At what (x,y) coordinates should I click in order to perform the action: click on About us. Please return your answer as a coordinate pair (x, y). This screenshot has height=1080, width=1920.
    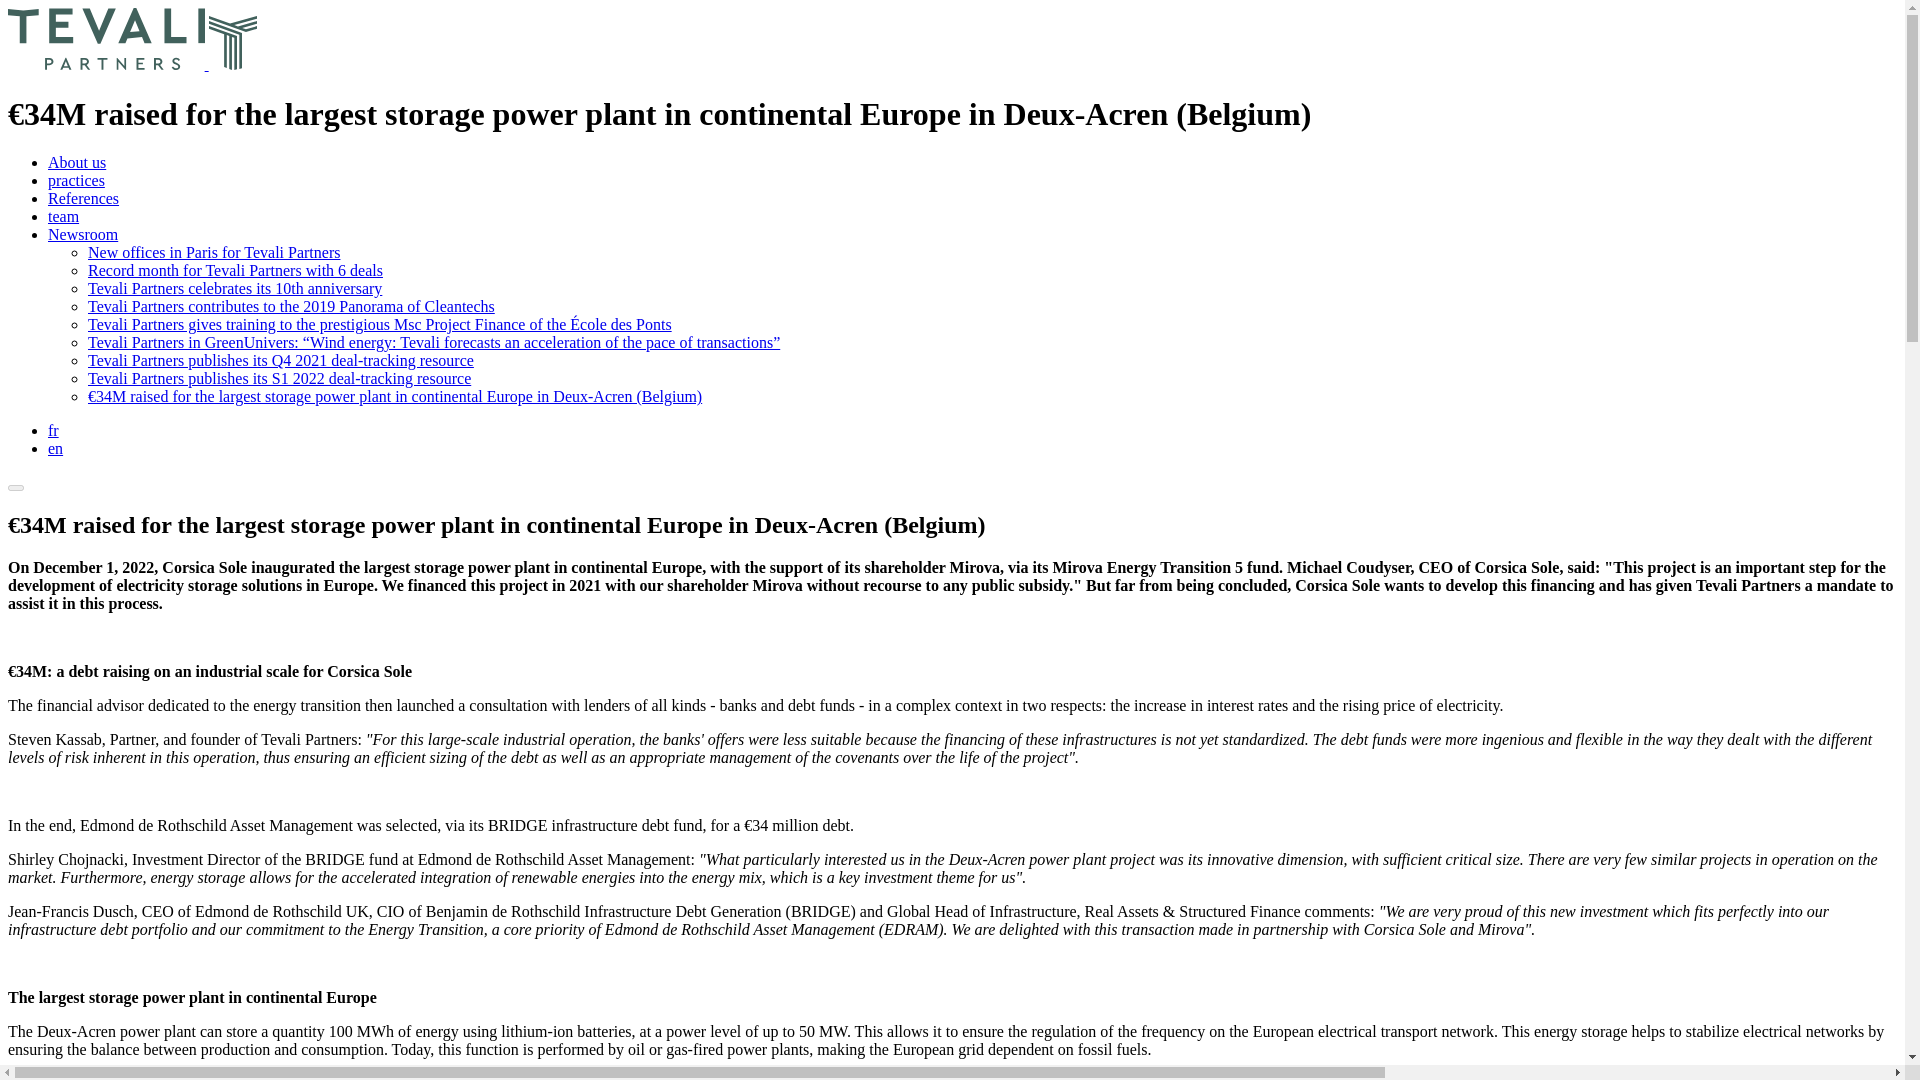
    Looking at the image, I should click on (76, 162).